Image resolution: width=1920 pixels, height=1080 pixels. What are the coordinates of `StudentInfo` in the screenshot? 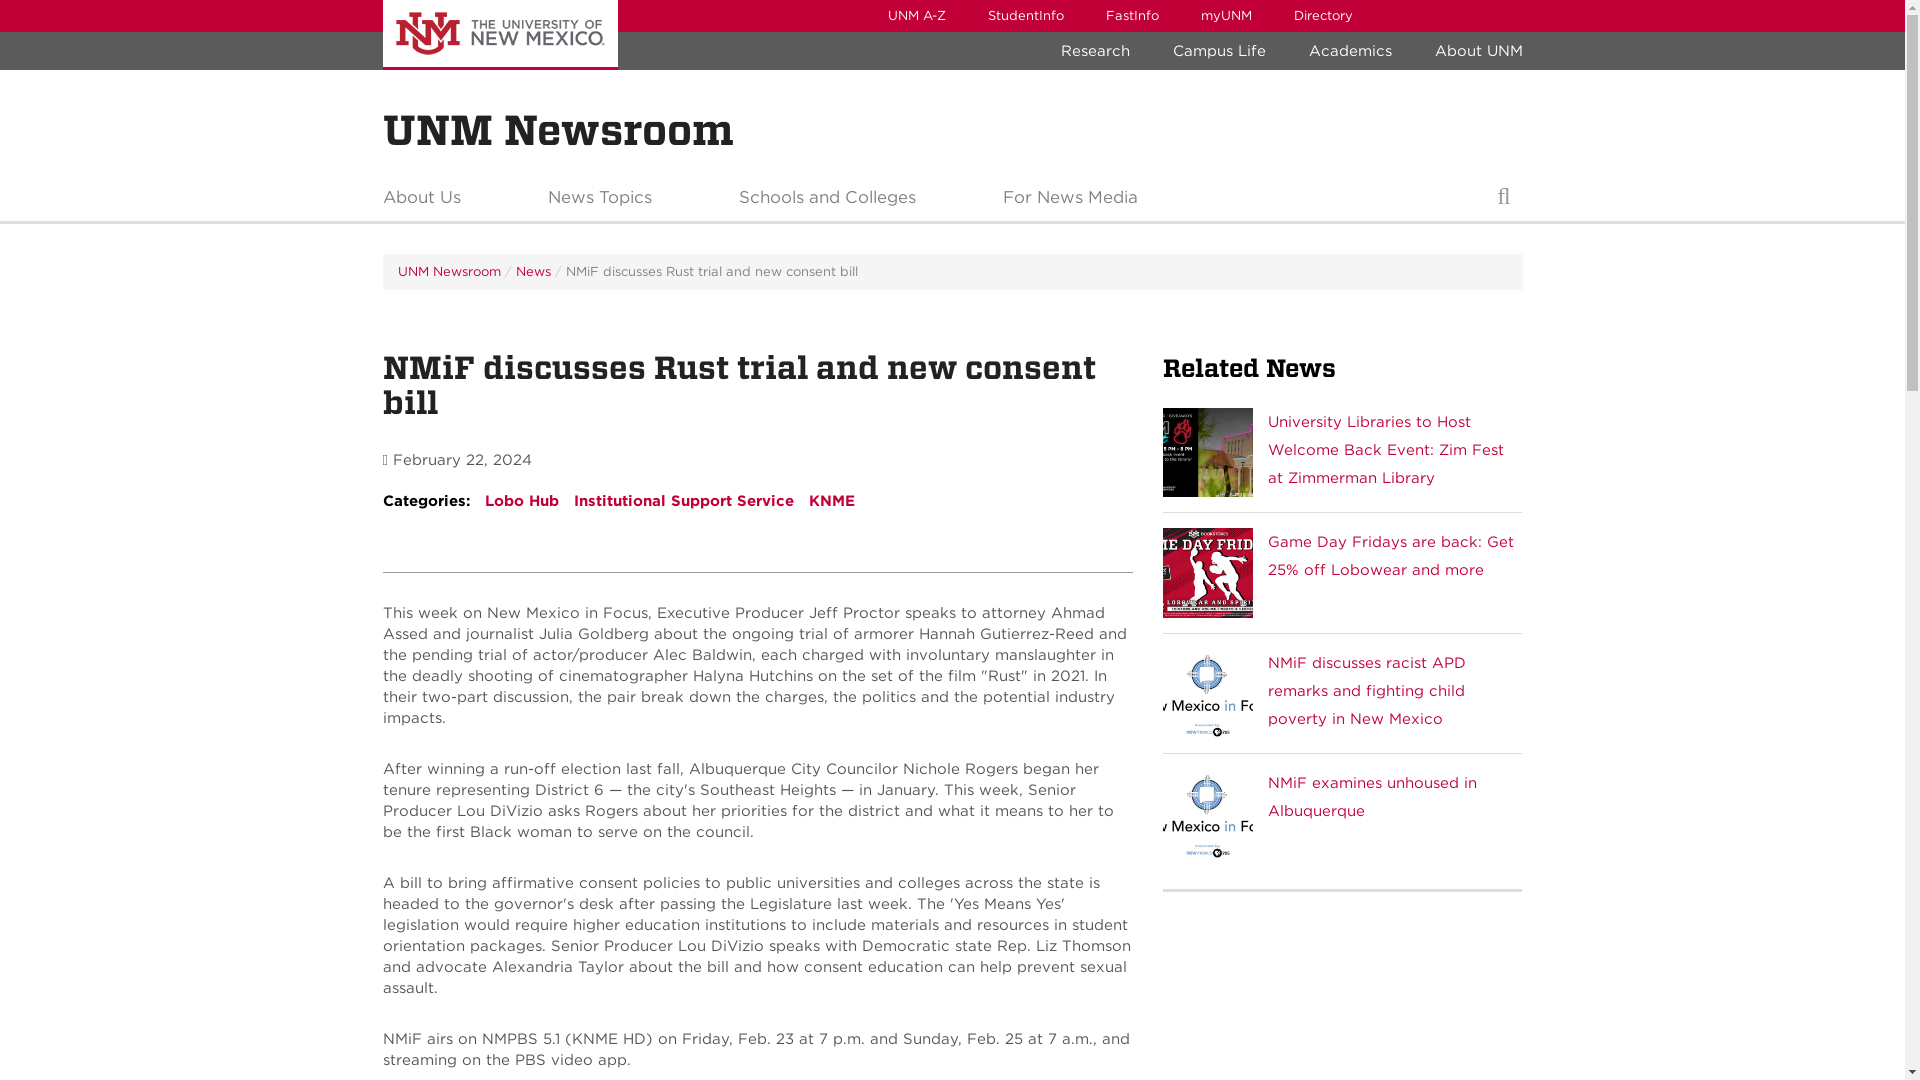 It's located at (1024, 16).